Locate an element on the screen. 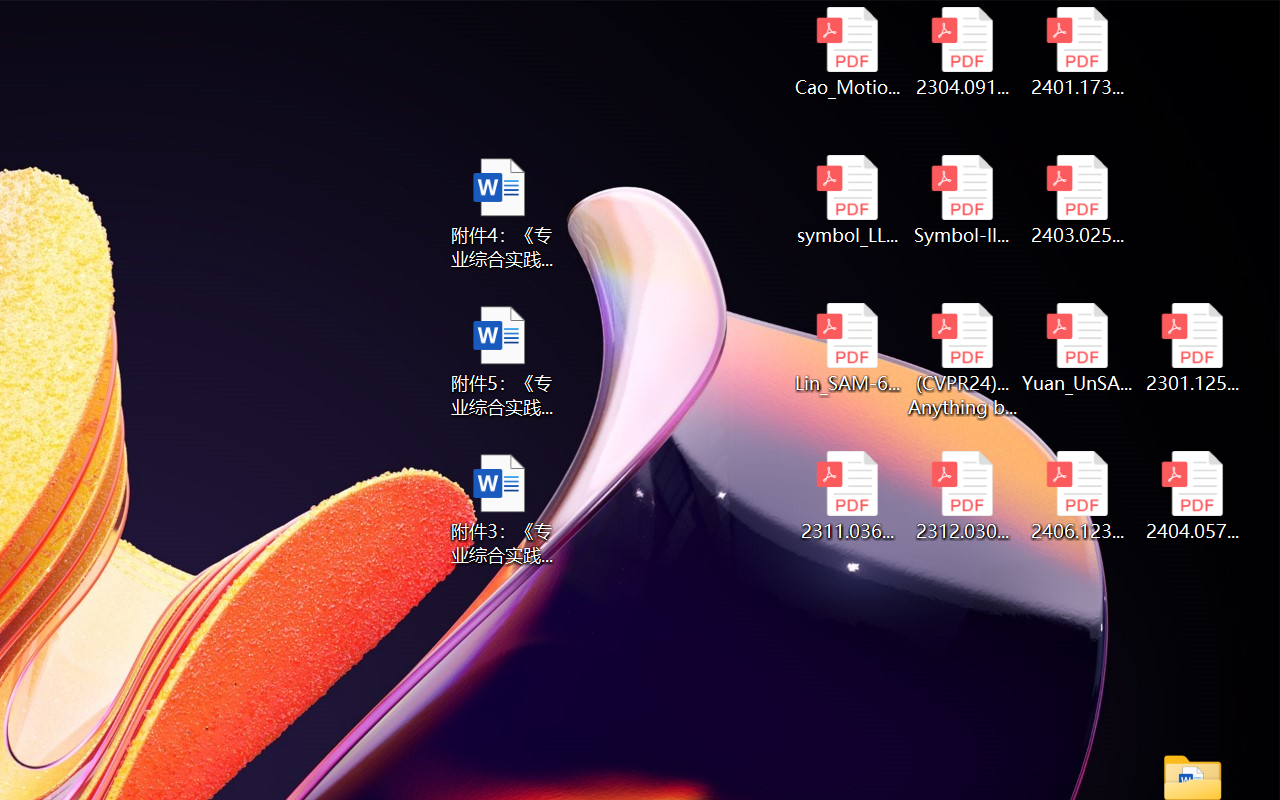 The image size is (1280, 800). 2404.05719v1.pdf is located at coordinates (1192, 496).